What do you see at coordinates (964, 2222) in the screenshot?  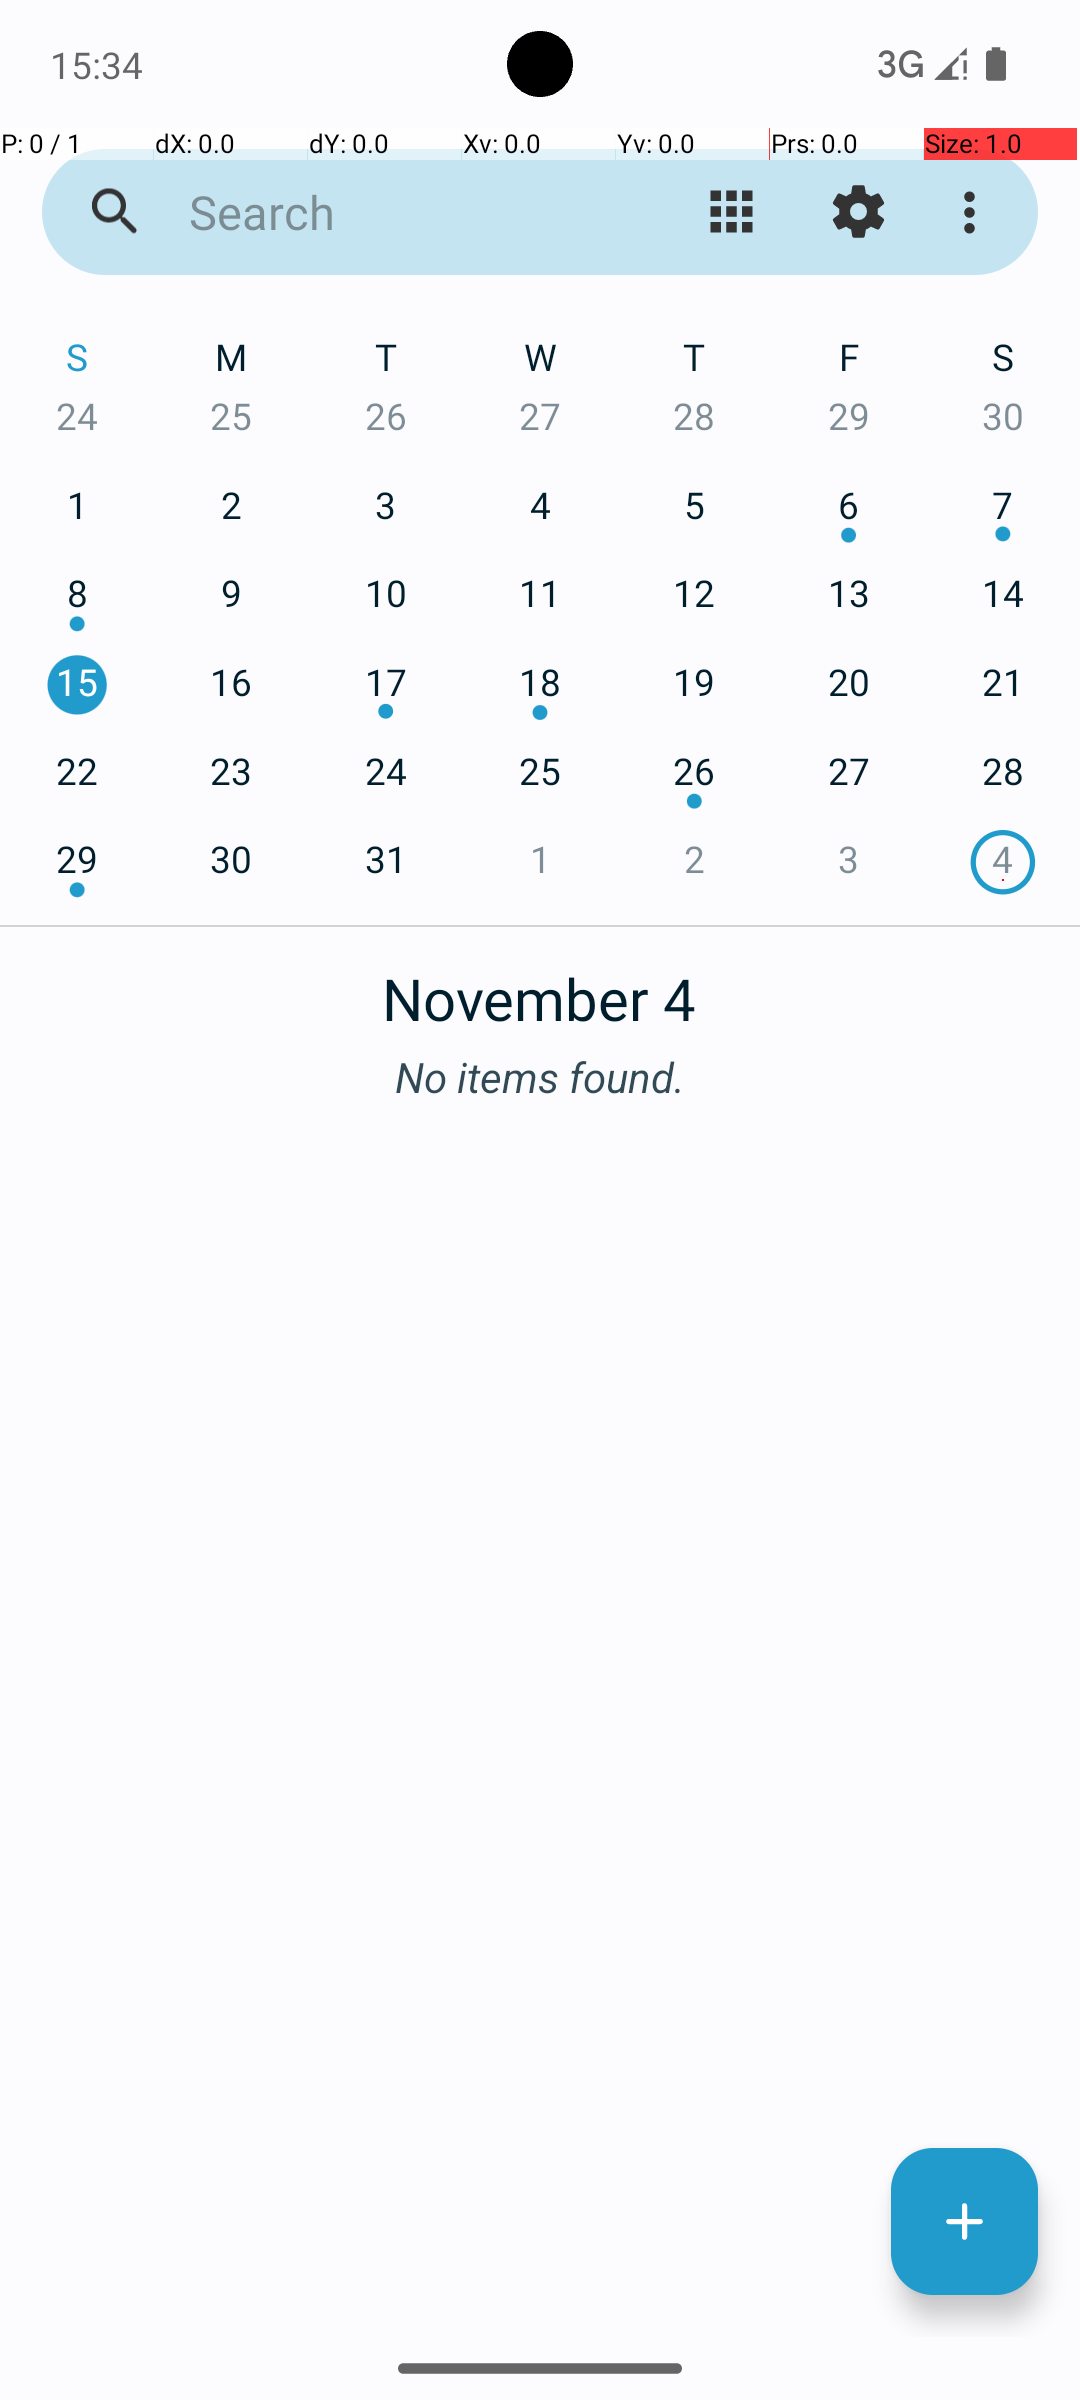 I see `New Event` at bounding box center [964, 2222].